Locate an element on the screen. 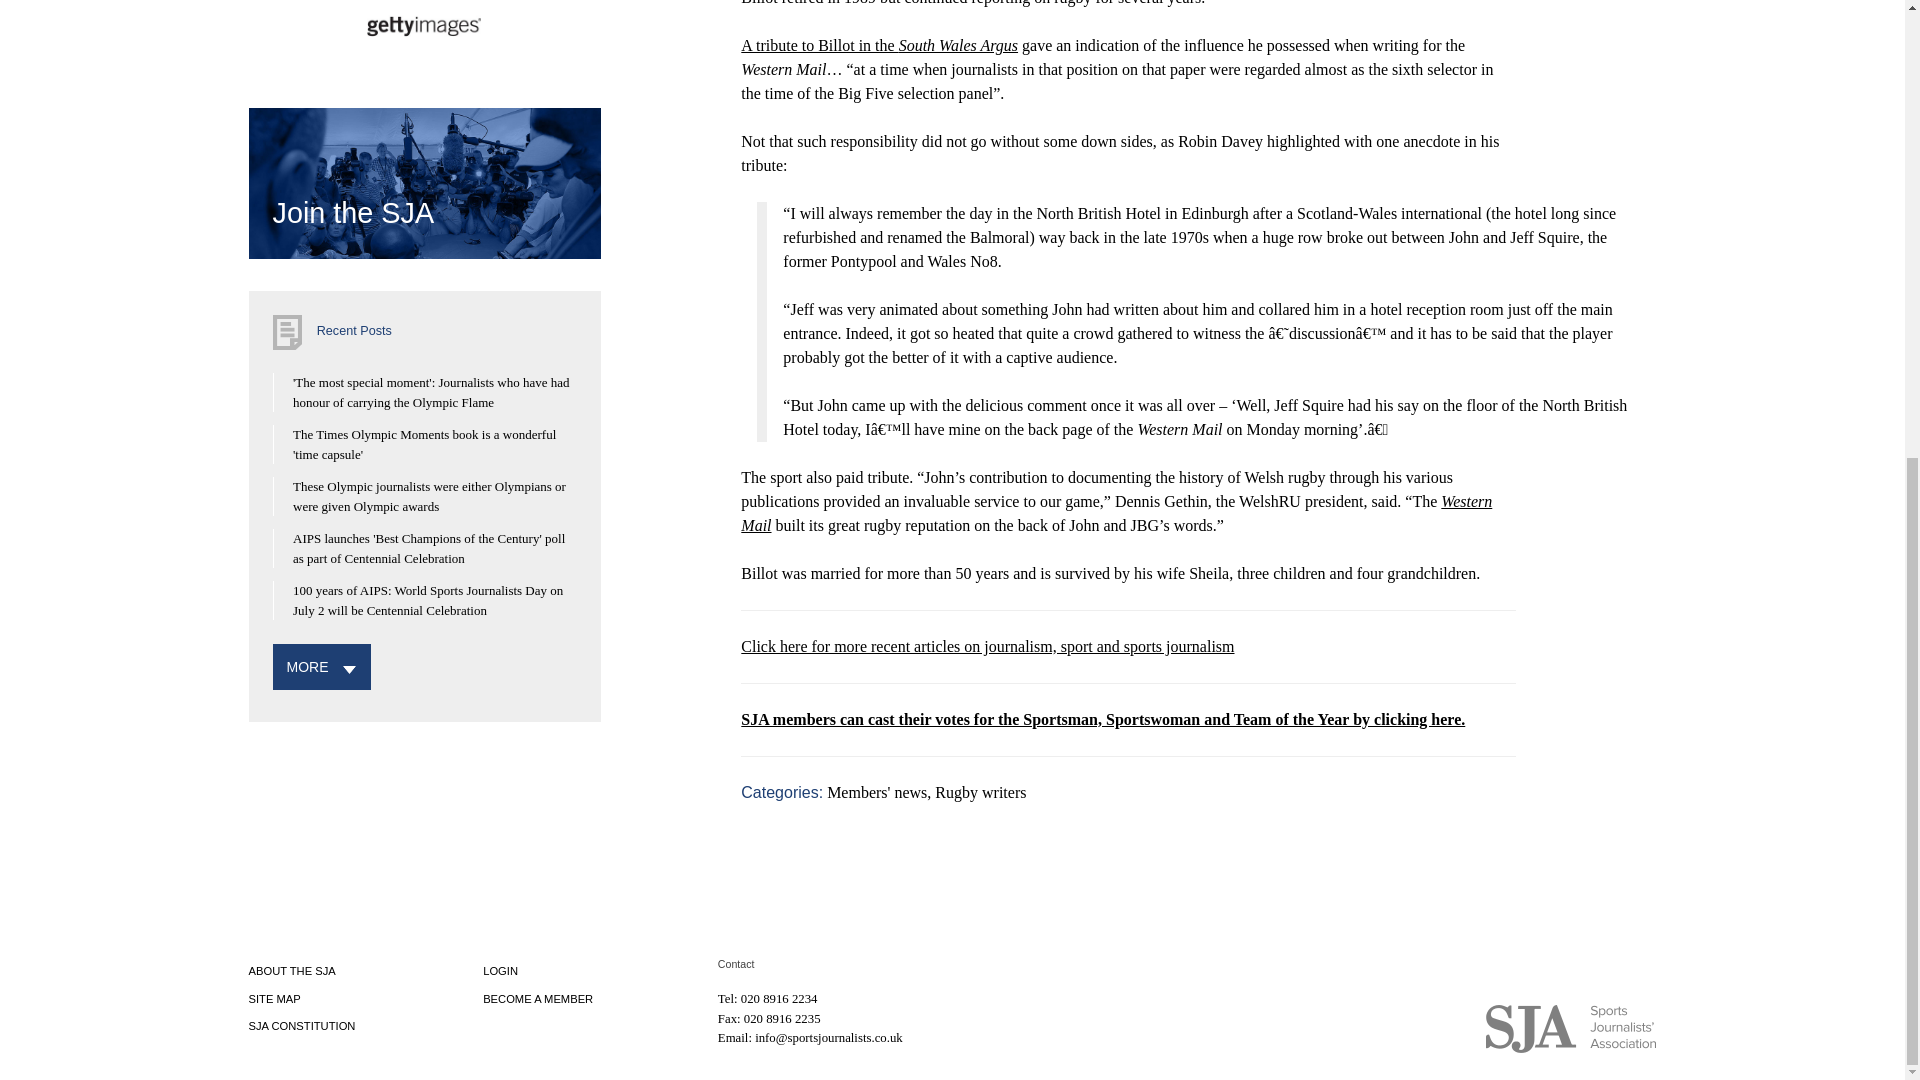  Rugby writers is located at coordinates (980, 792).